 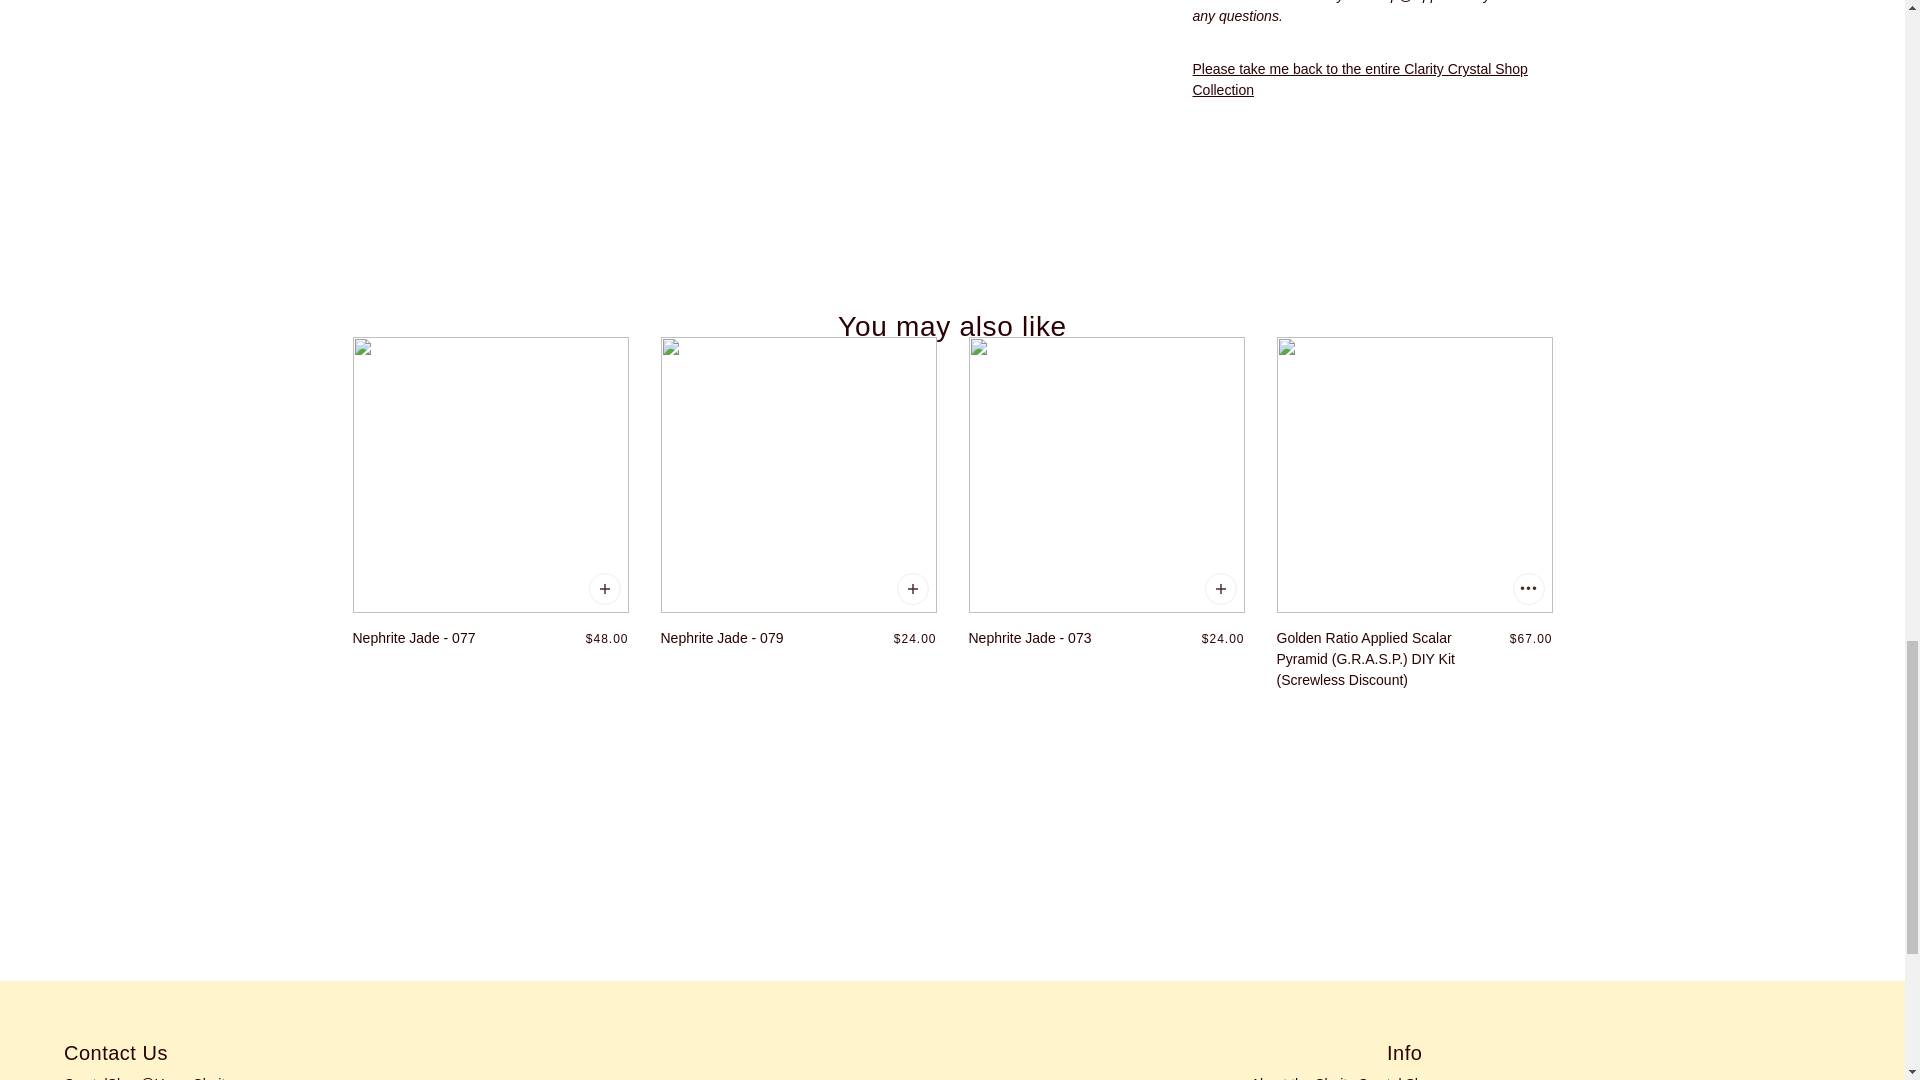 What do you see at coordinates (951, 834) in the screenshot?
I see `Carousel testimonials reviews widget` at bounding box center [951, 834].